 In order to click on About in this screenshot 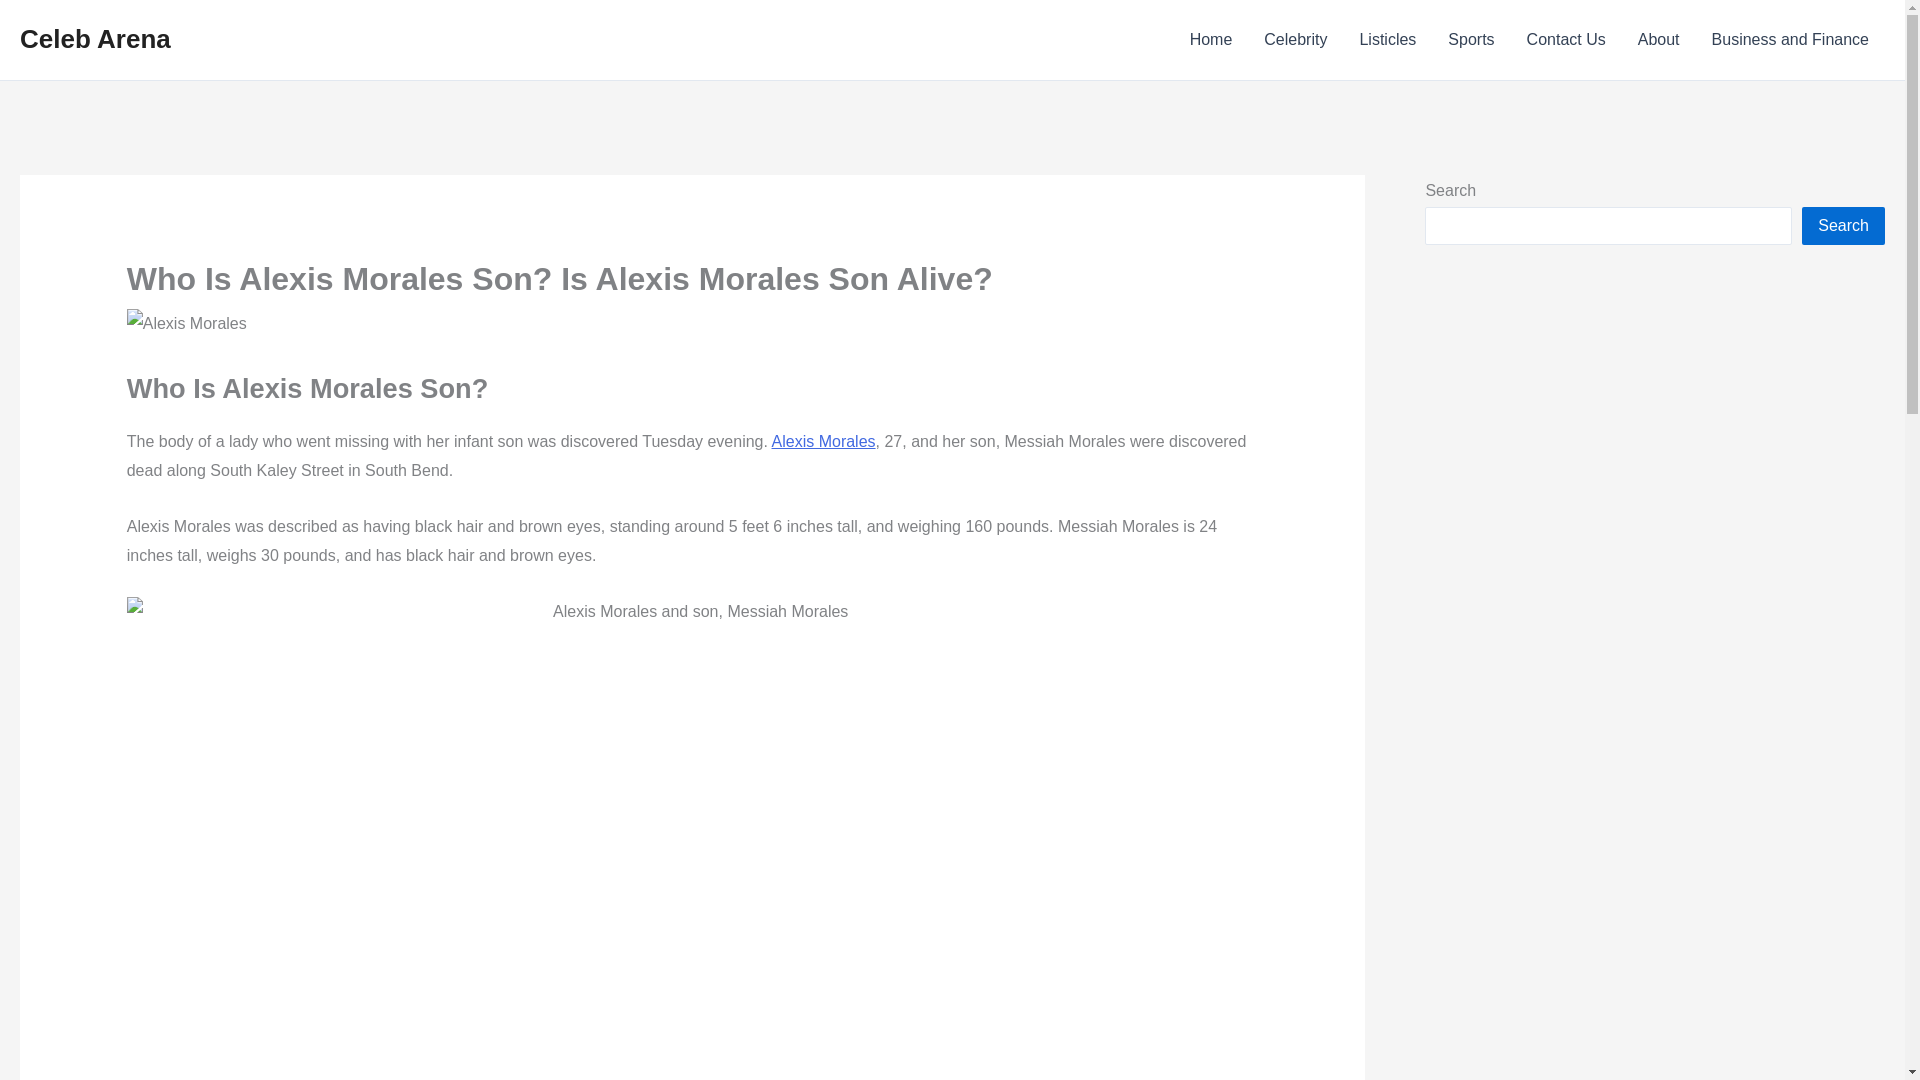, I will do `click(1658, 40)`.